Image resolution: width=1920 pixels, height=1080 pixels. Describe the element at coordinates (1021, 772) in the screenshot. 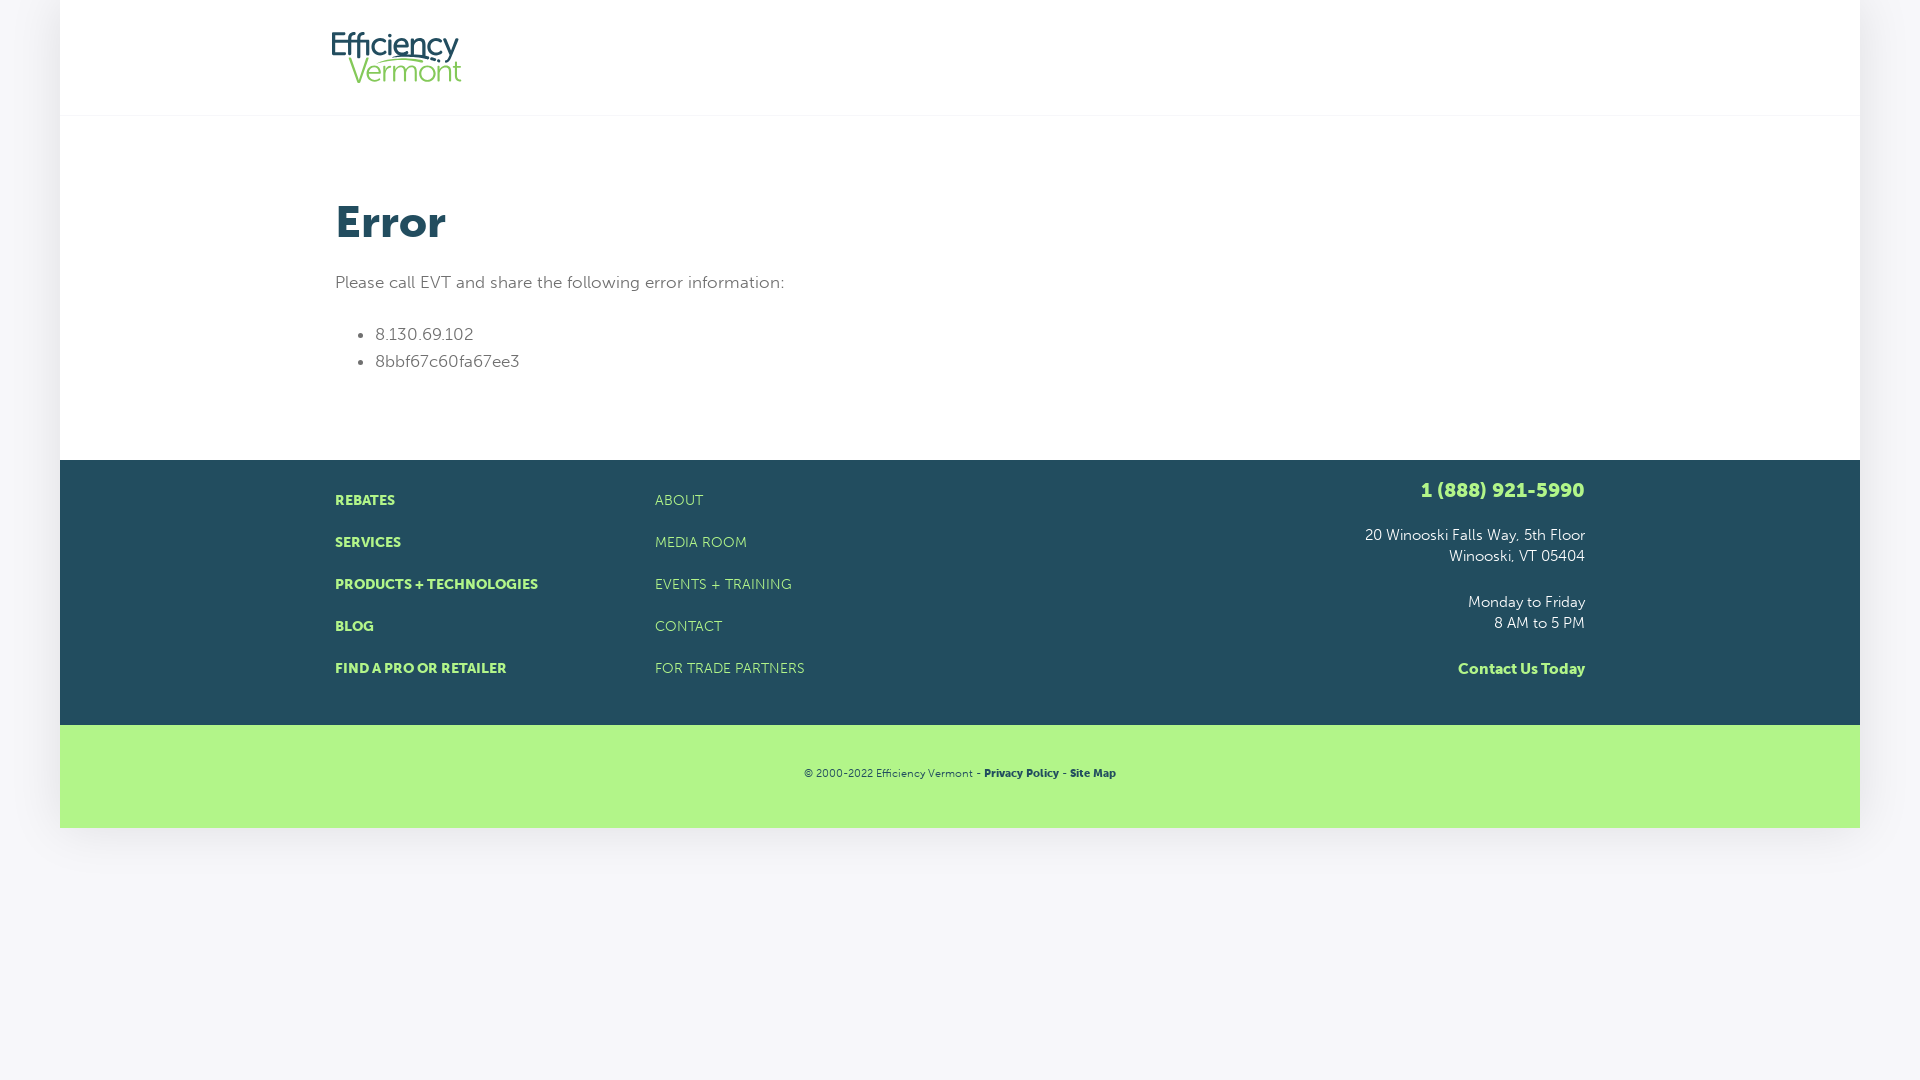

I see `Privacy Policy` at that location.